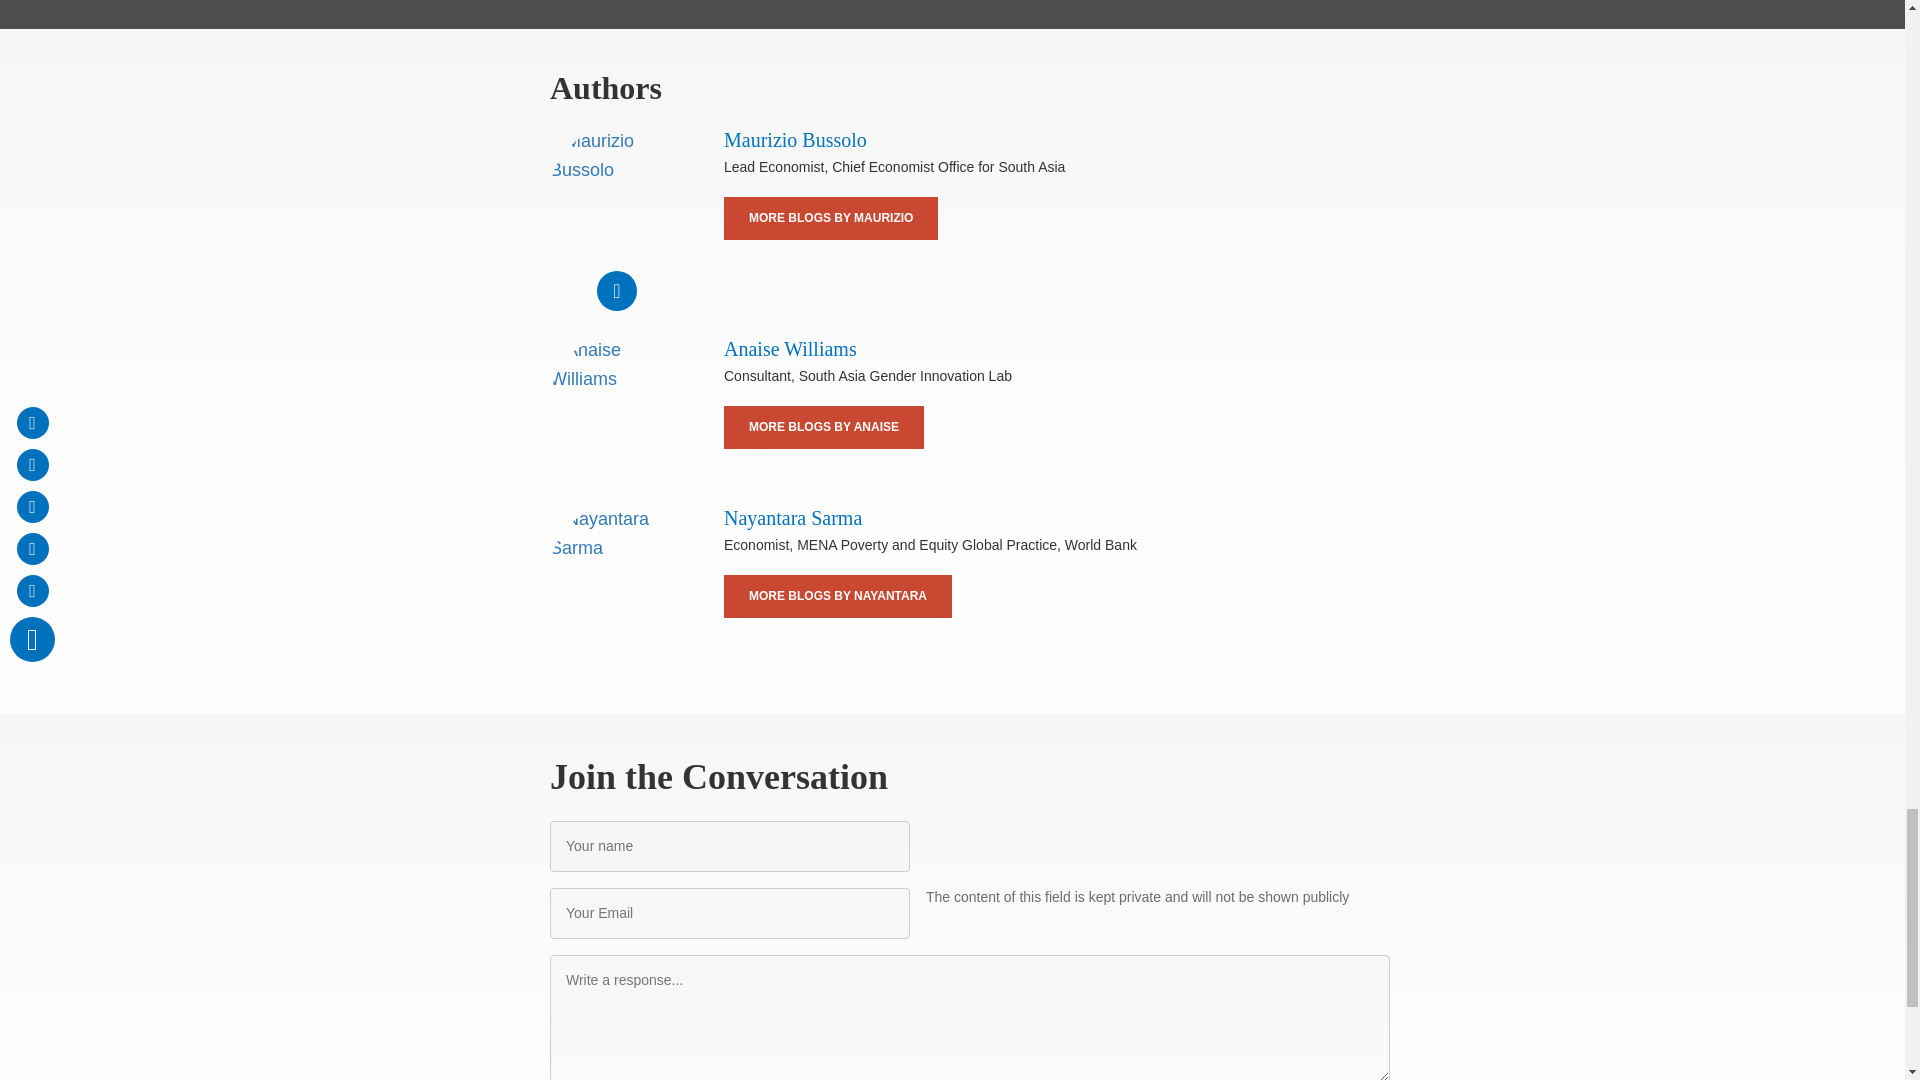 The image size is (1920, 1080). Describe the element at coordinates (616, 402) in the screenshot. I see `Anaise Williams` at that location.